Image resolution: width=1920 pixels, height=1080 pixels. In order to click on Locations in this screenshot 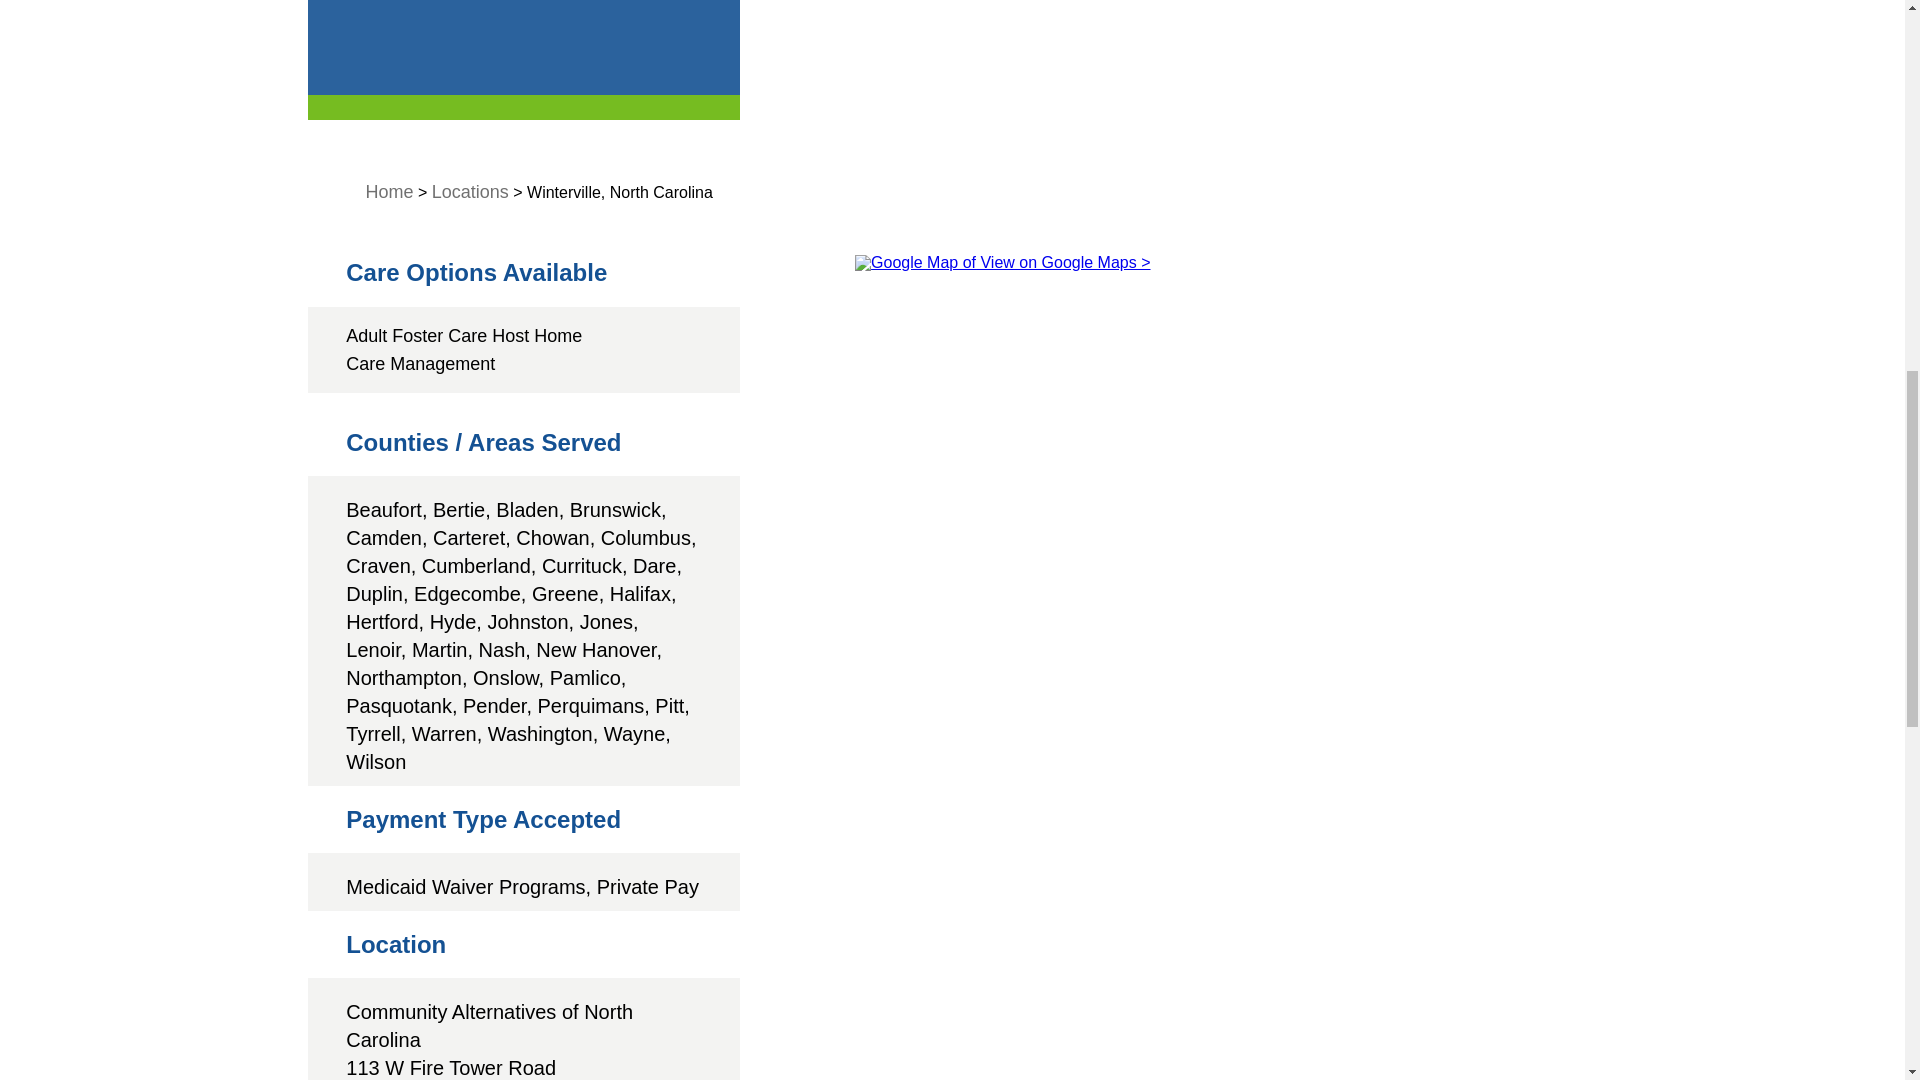, I will do `click(470, 192)`.